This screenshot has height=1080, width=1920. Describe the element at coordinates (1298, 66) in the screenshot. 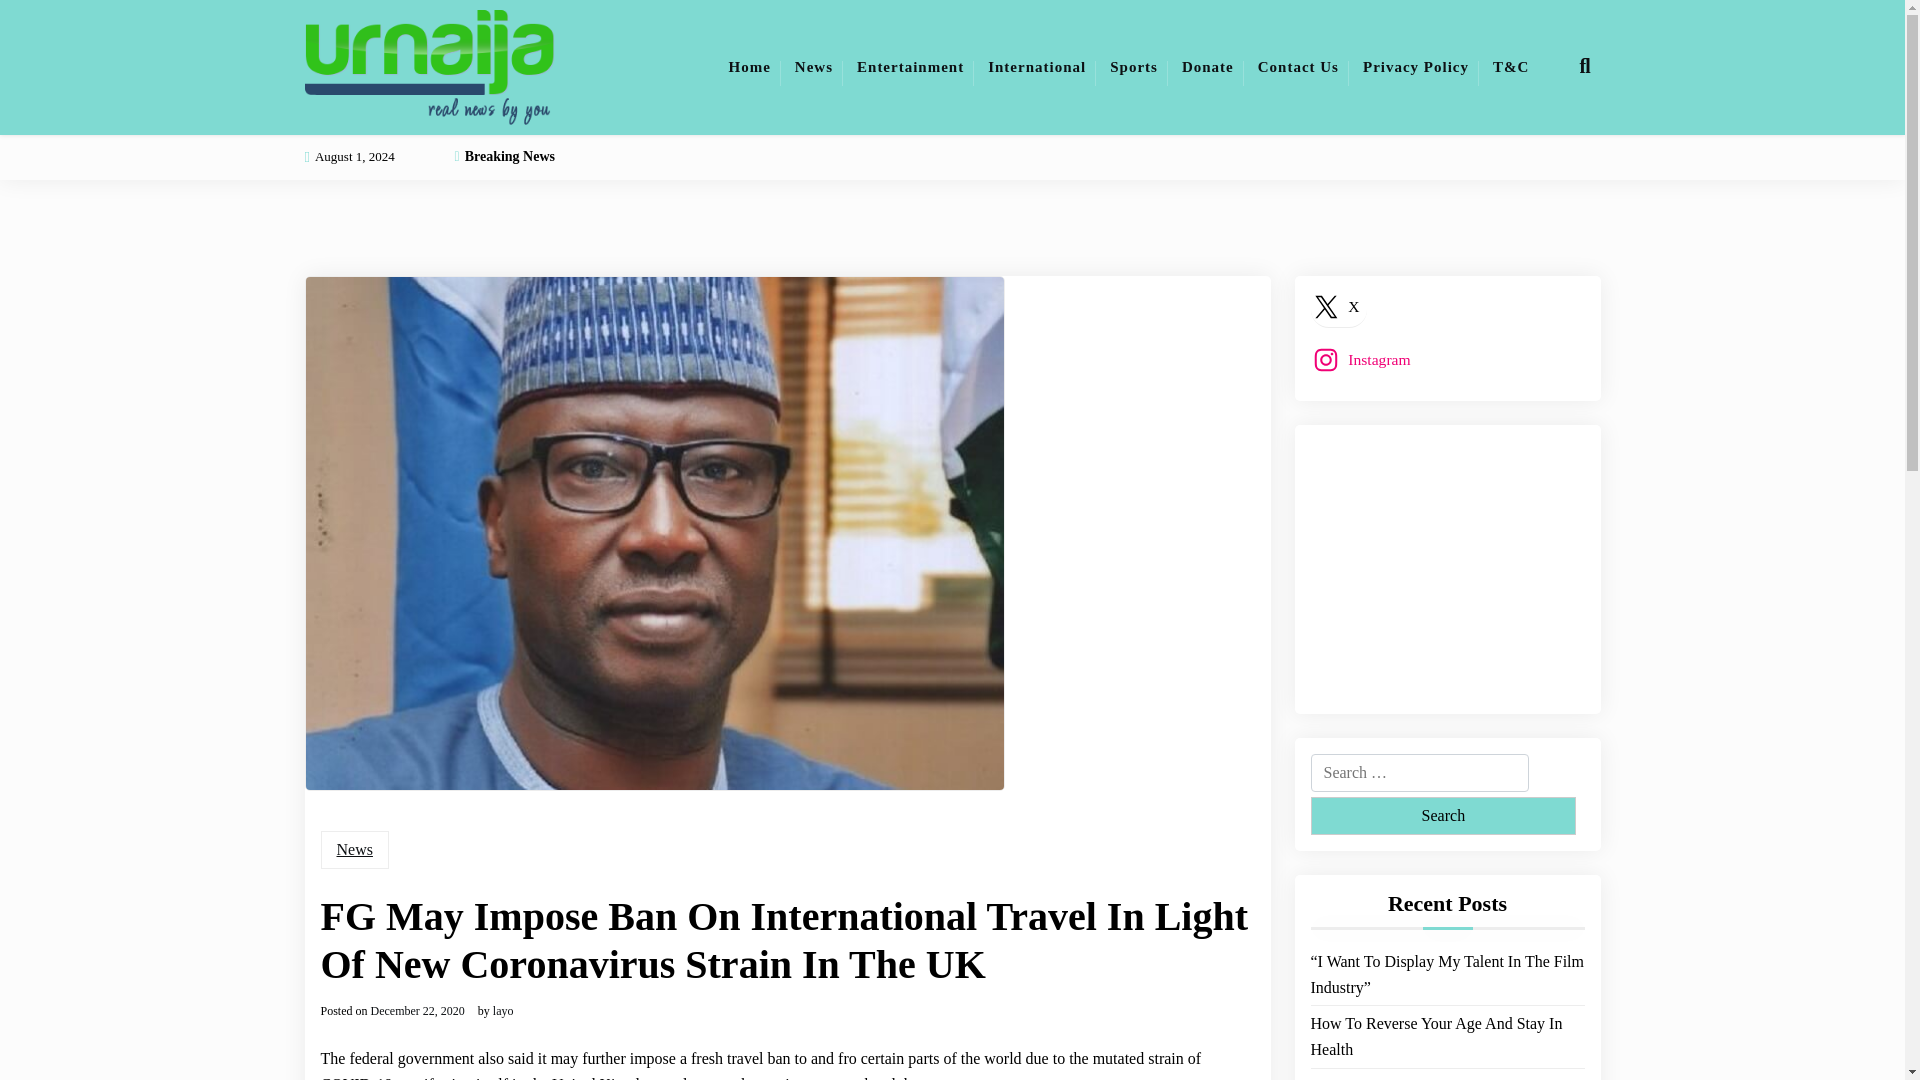

I see `Contact Us` at that location.